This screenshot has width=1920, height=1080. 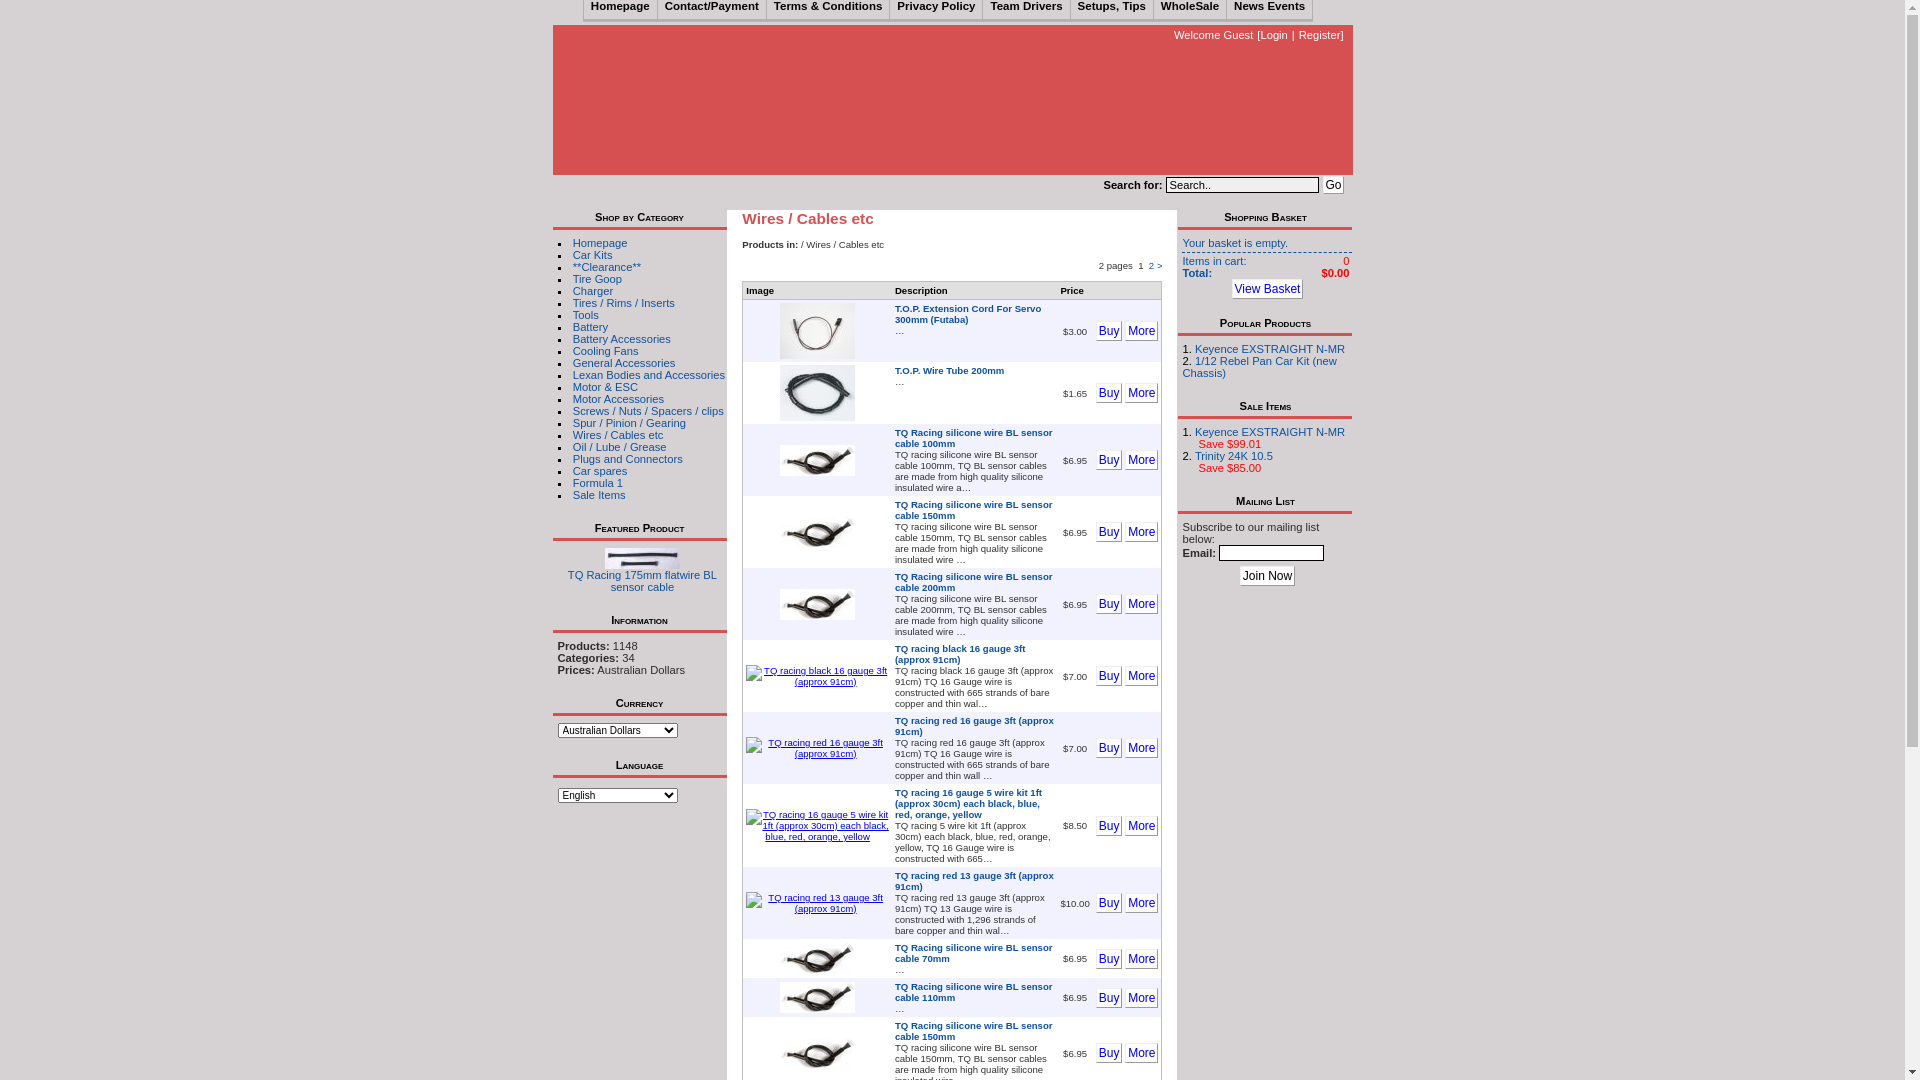 I want to click on More, so click(x=1142, y=1053).